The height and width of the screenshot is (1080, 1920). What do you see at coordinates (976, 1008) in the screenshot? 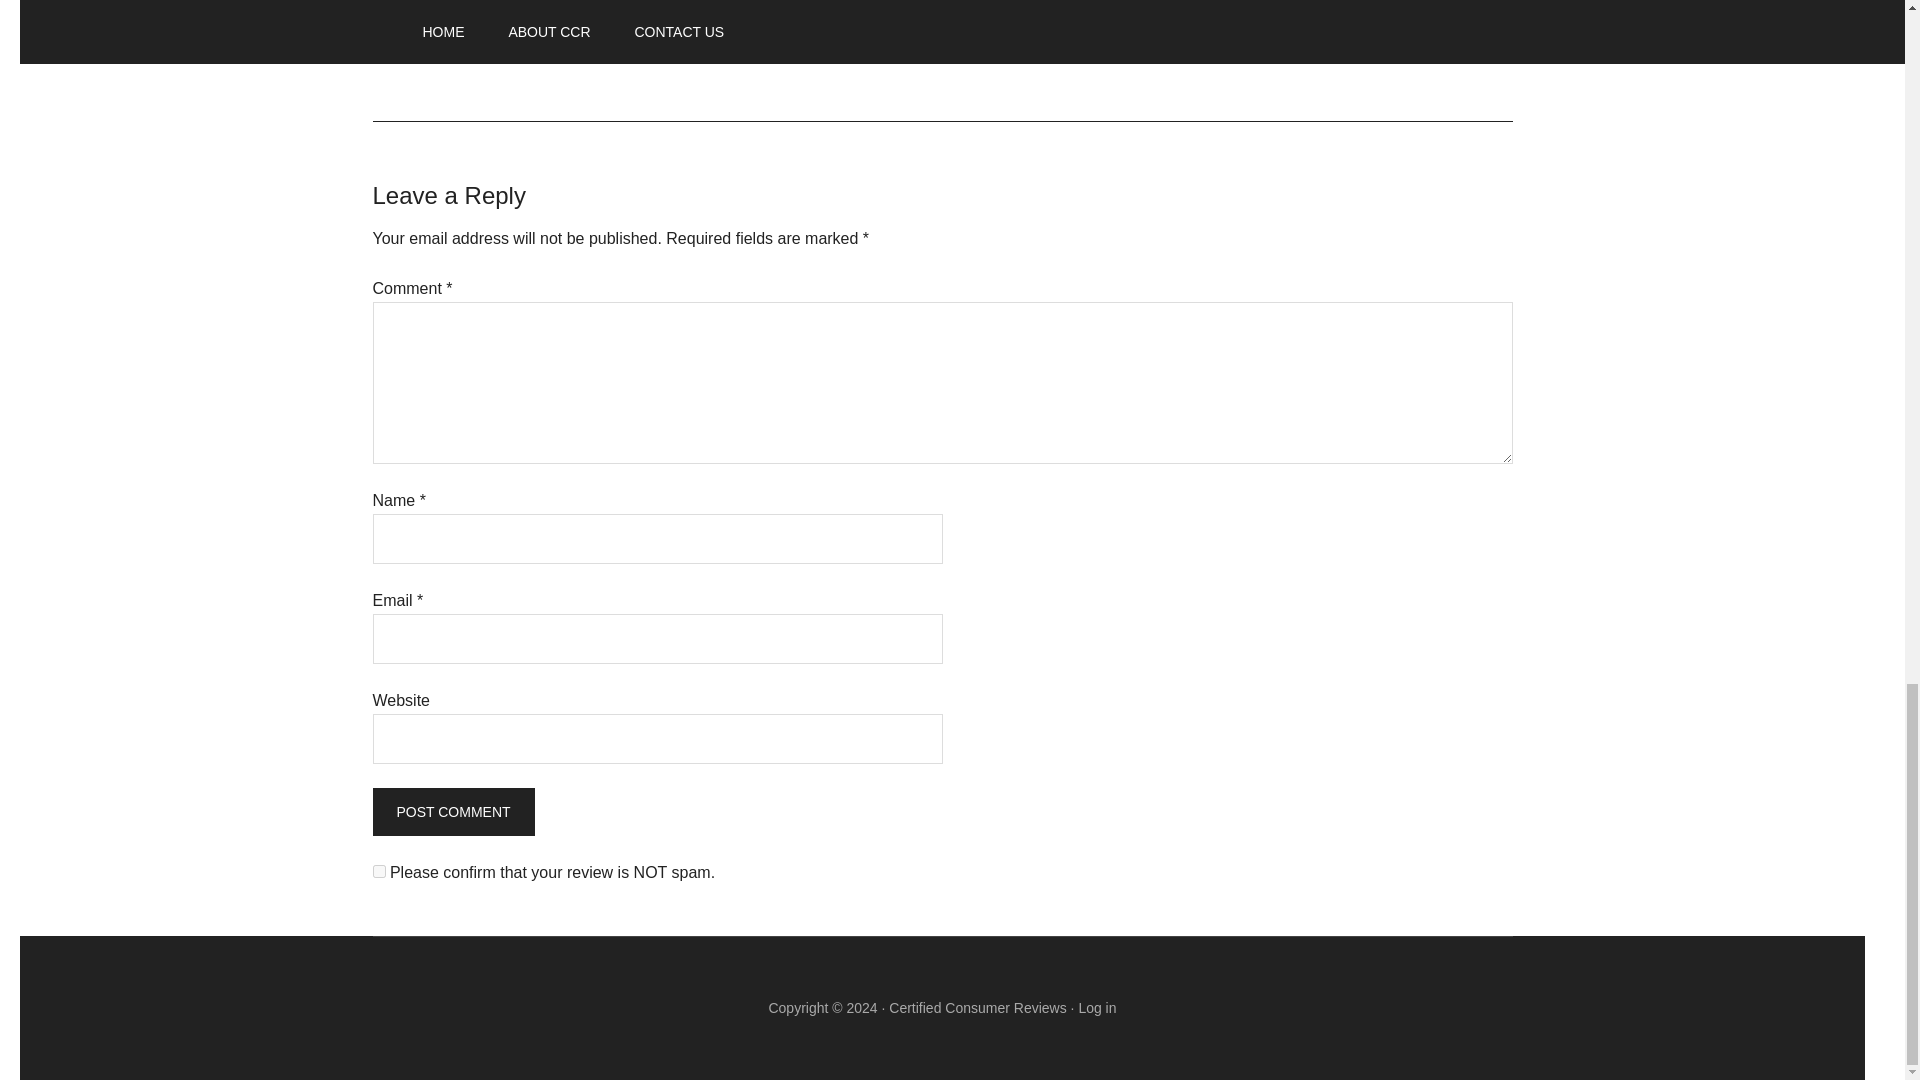
I see `Certified Consumer Reviews` at bounding box center [976, 1008].